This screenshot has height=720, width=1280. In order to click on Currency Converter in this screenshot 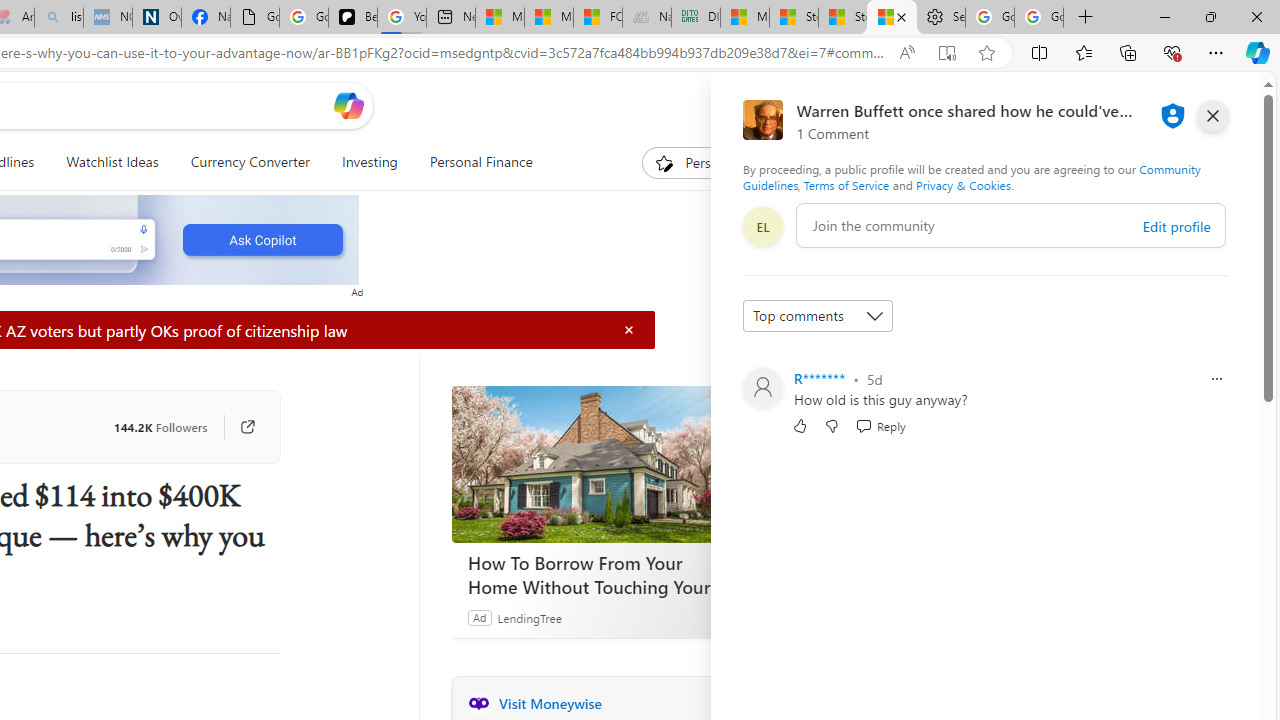, I will do `click(249, 162)`.